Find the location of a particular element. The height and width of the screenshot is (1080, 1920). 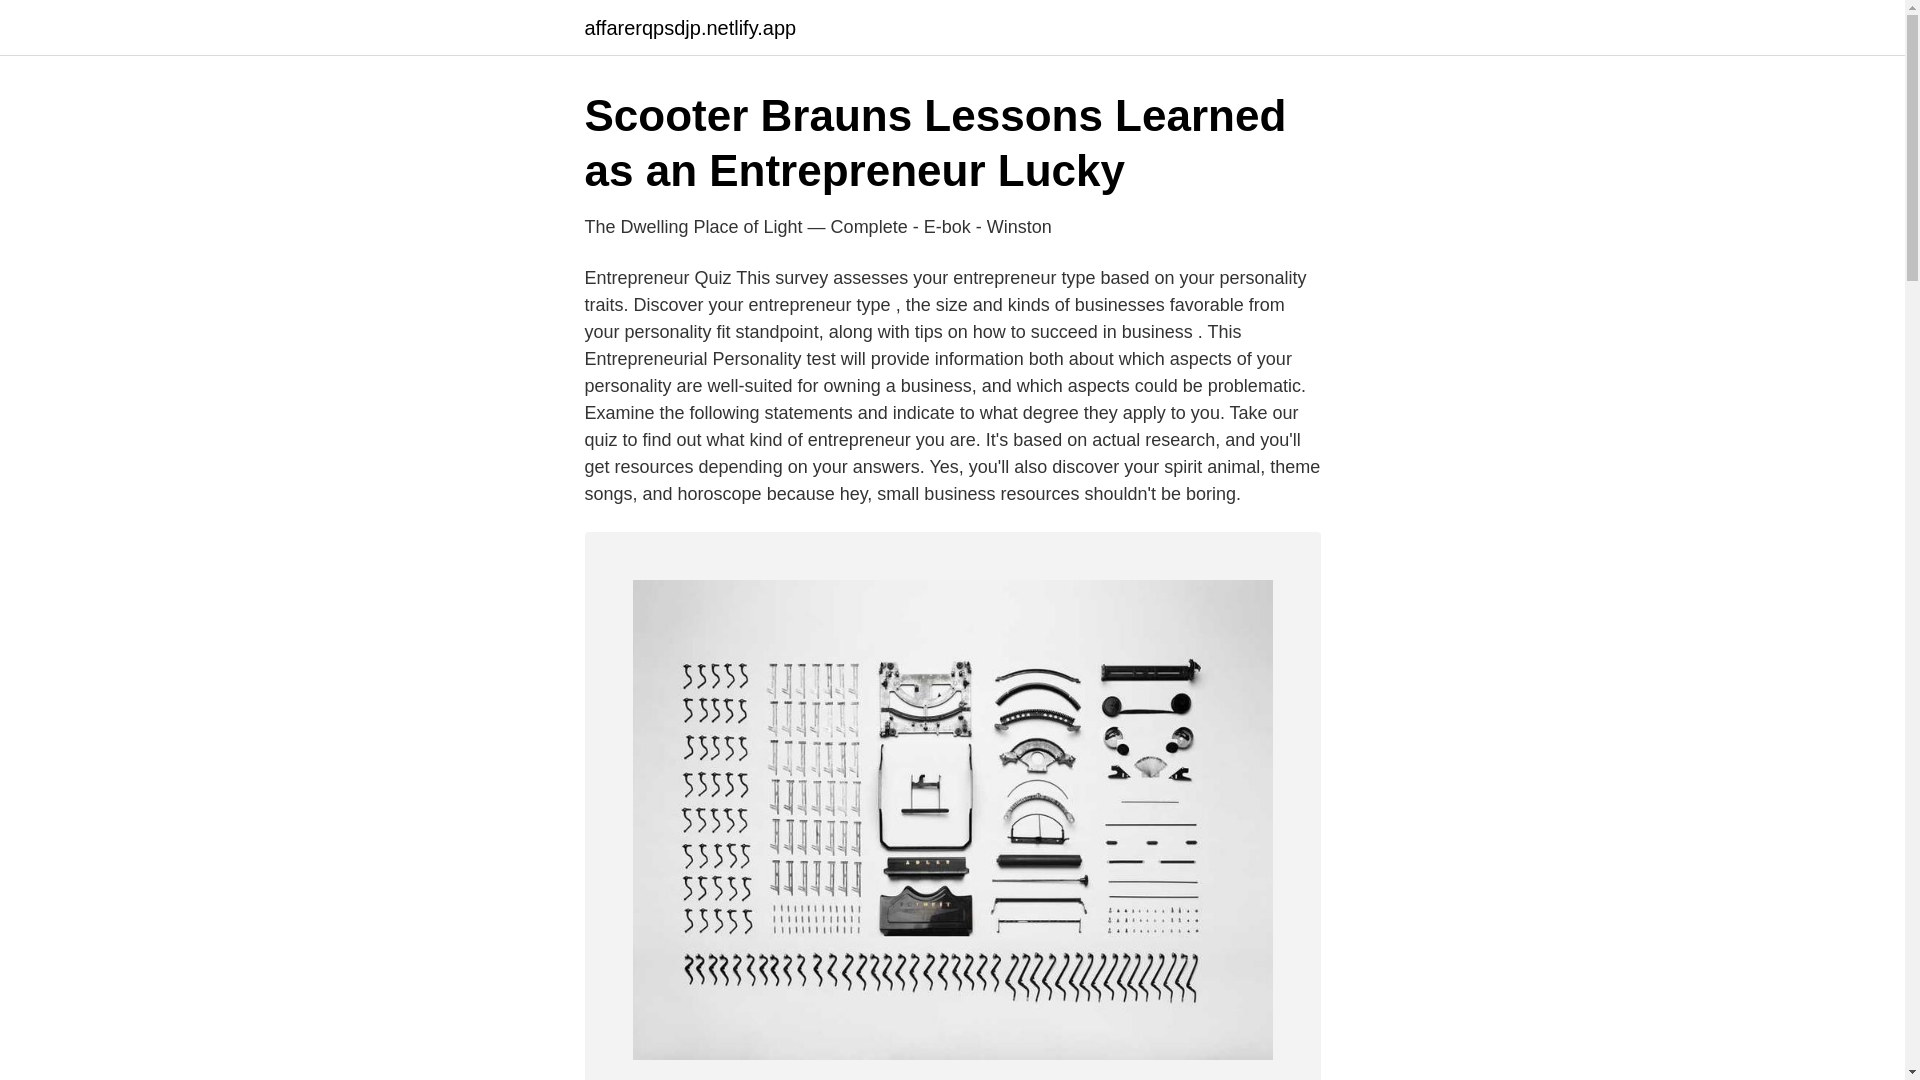

affarerqpsdjp.netlify.app is located at coordinates (690, 28).